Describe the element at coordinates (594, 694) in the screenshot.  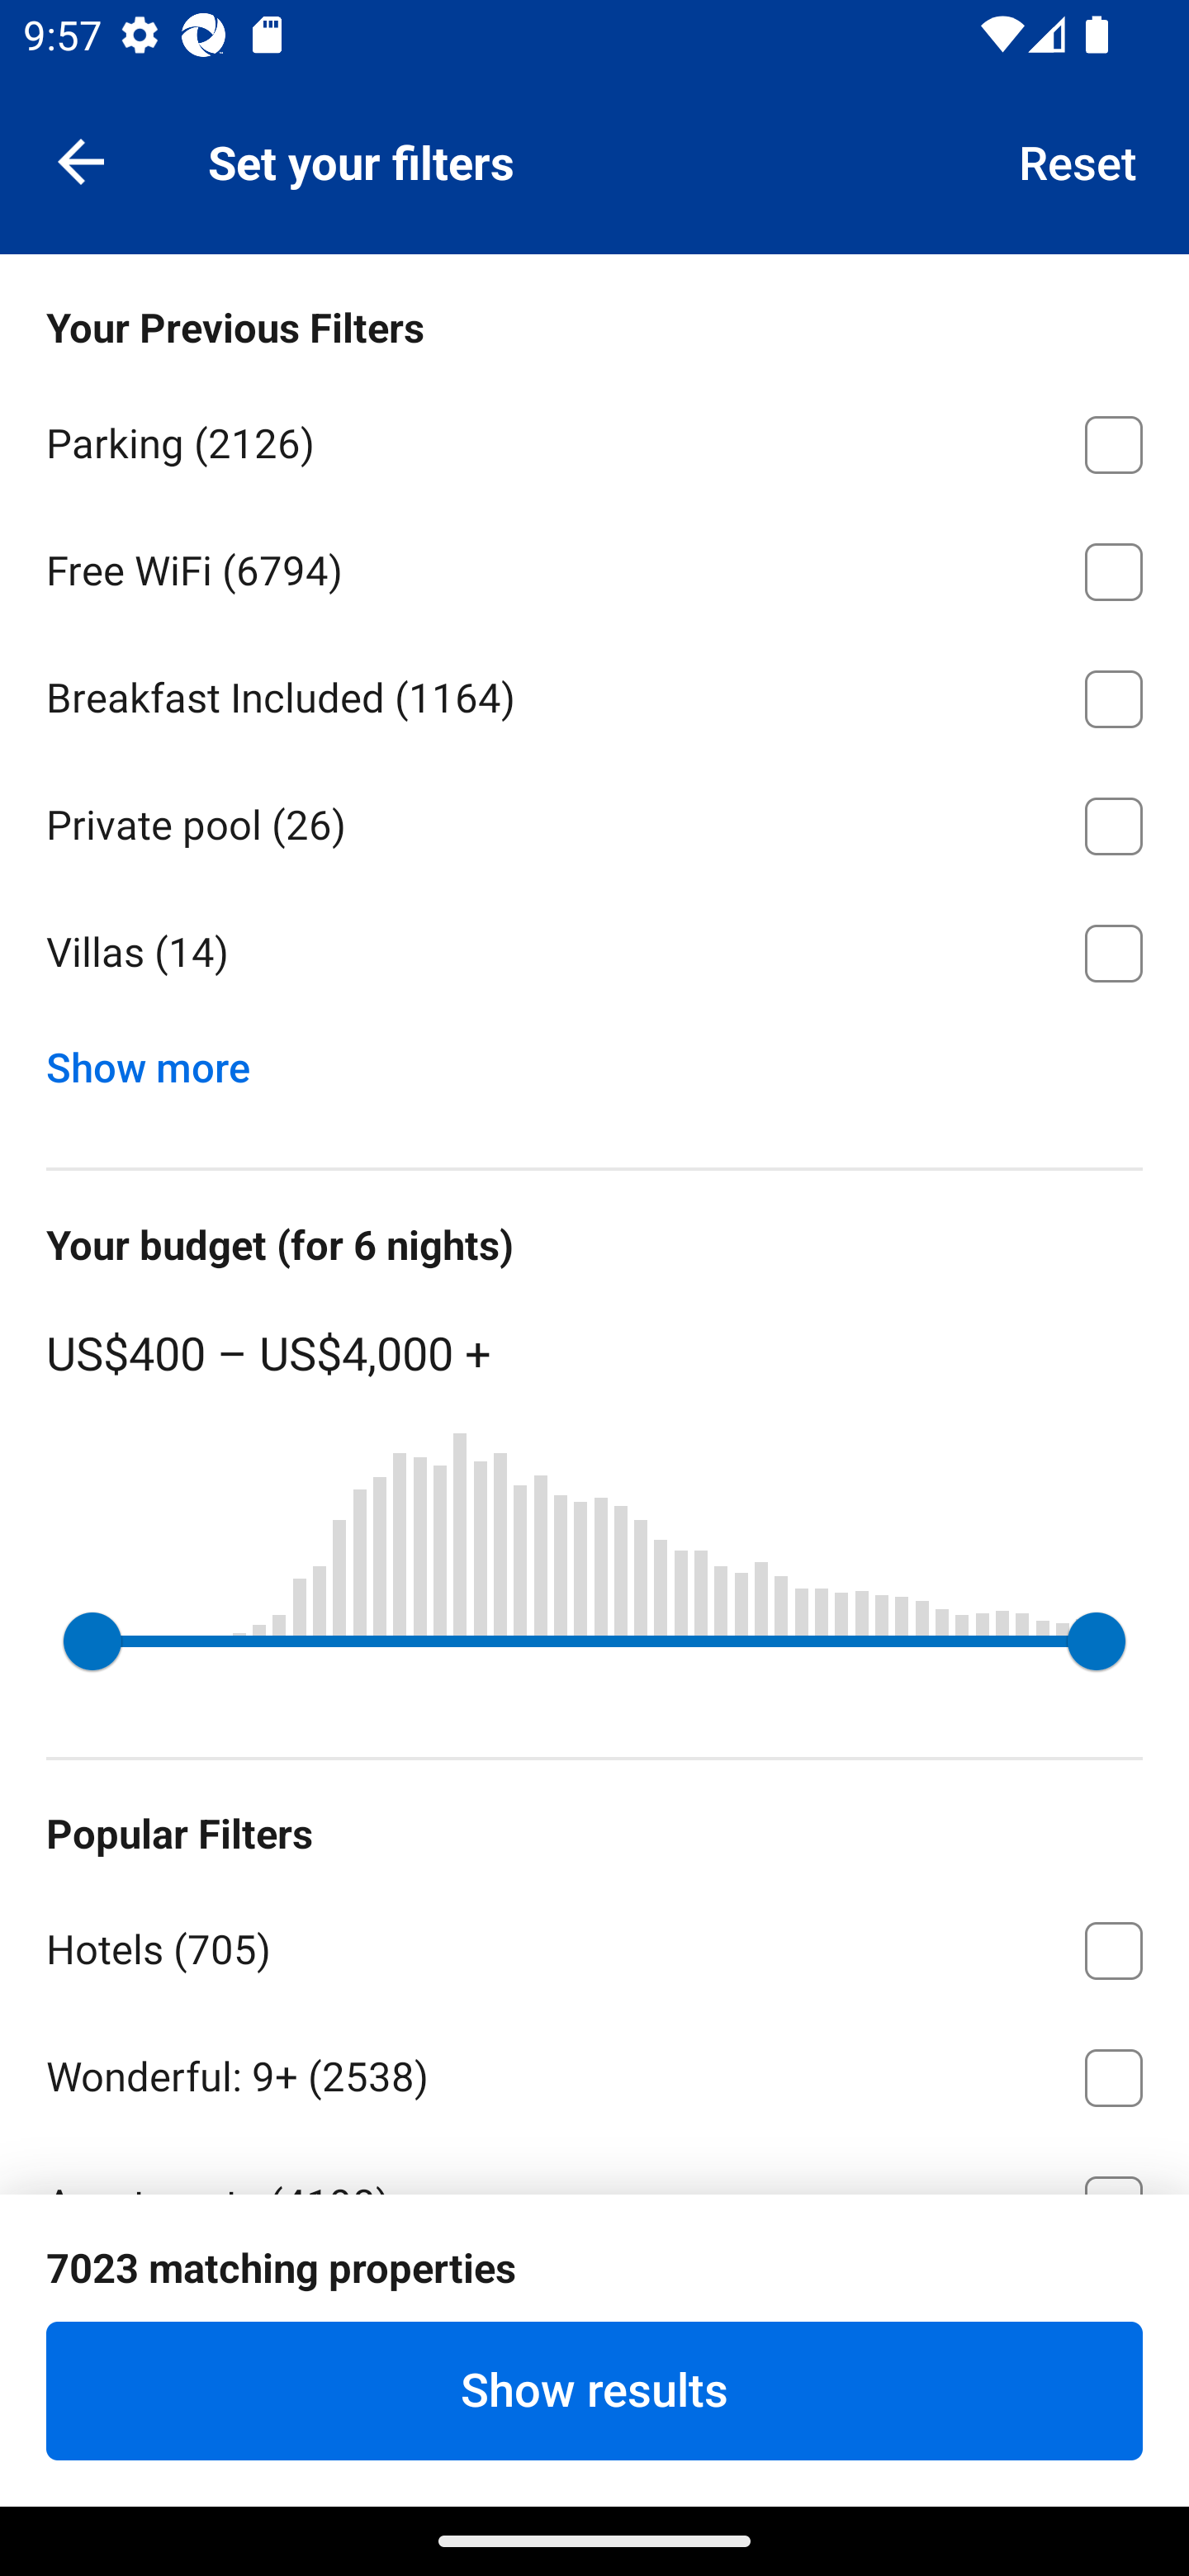
I see `Breakfast Included ⁦(1164)` at that location.